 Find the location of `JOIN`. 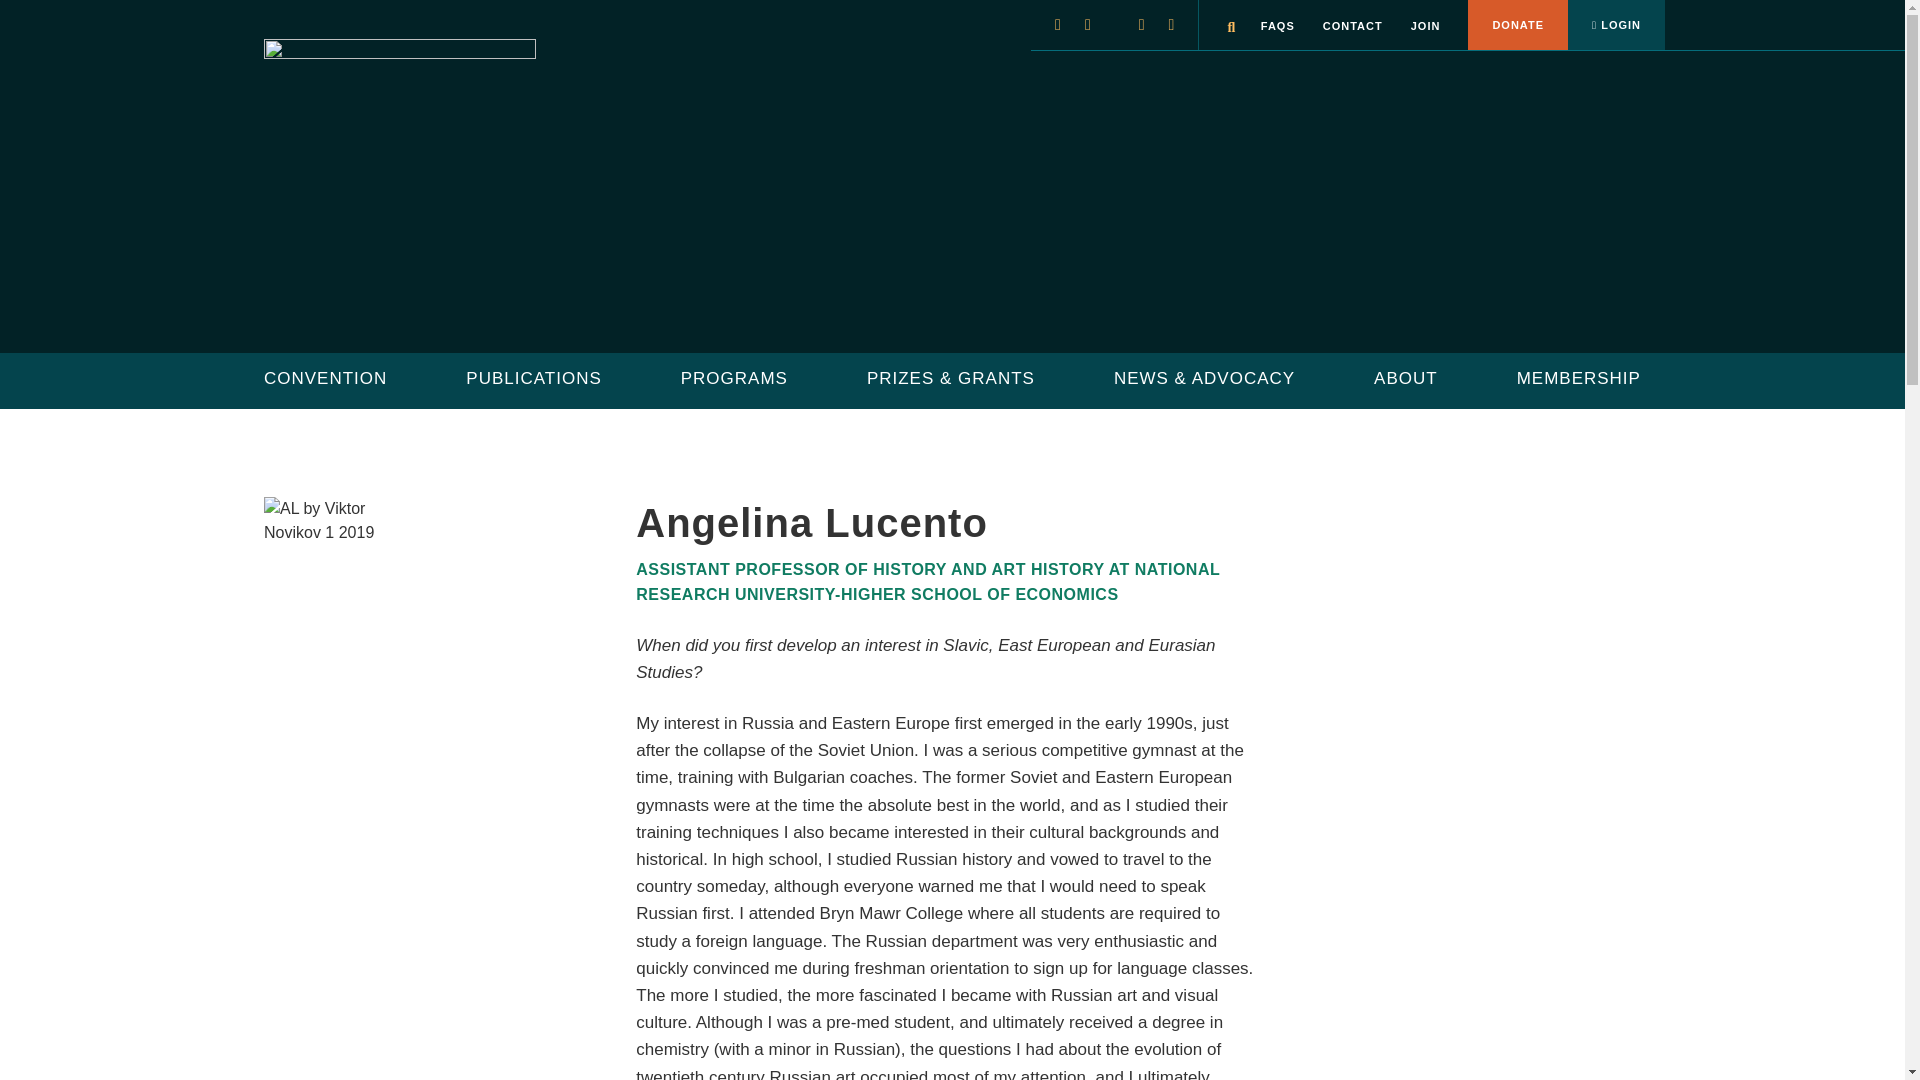

JOIN is located at coordinates (1426, 26).